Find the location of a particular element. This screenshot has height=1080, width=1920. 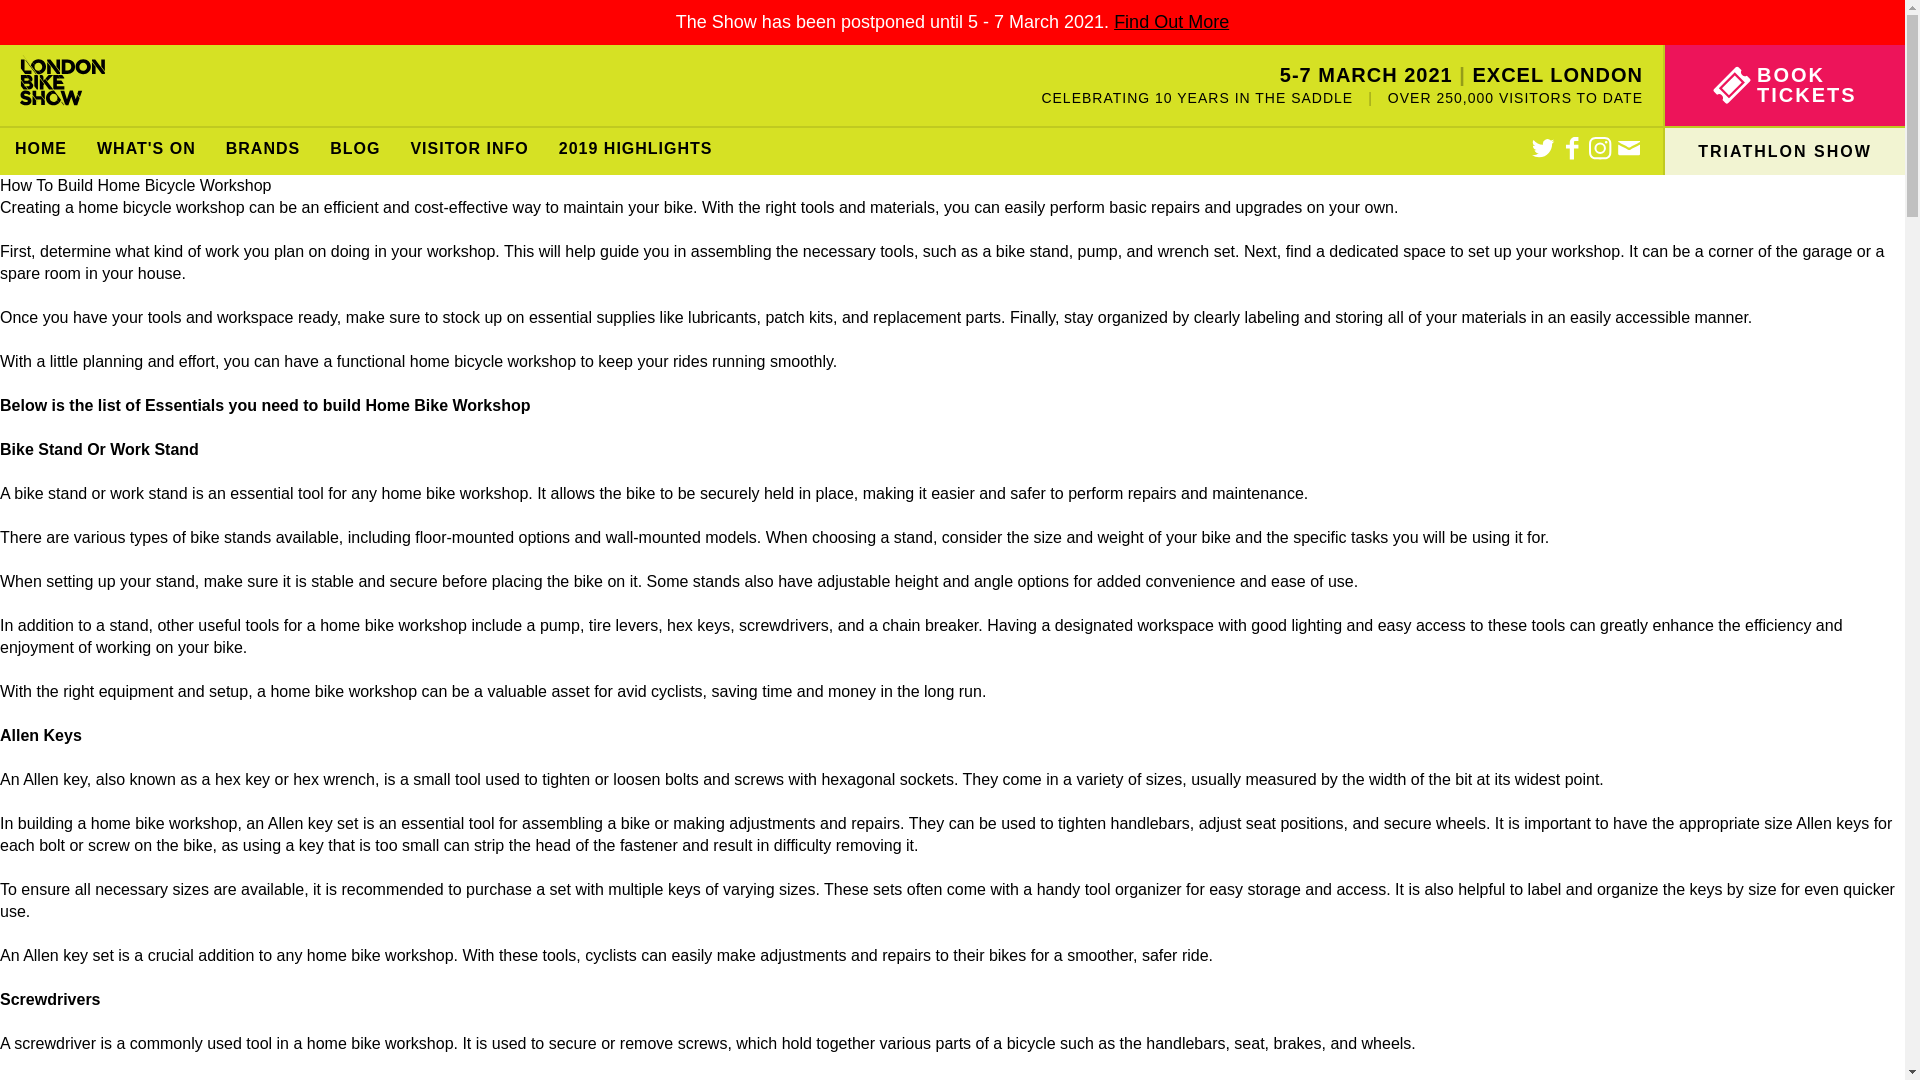

BRANDS is located at coordinates (262, 151).